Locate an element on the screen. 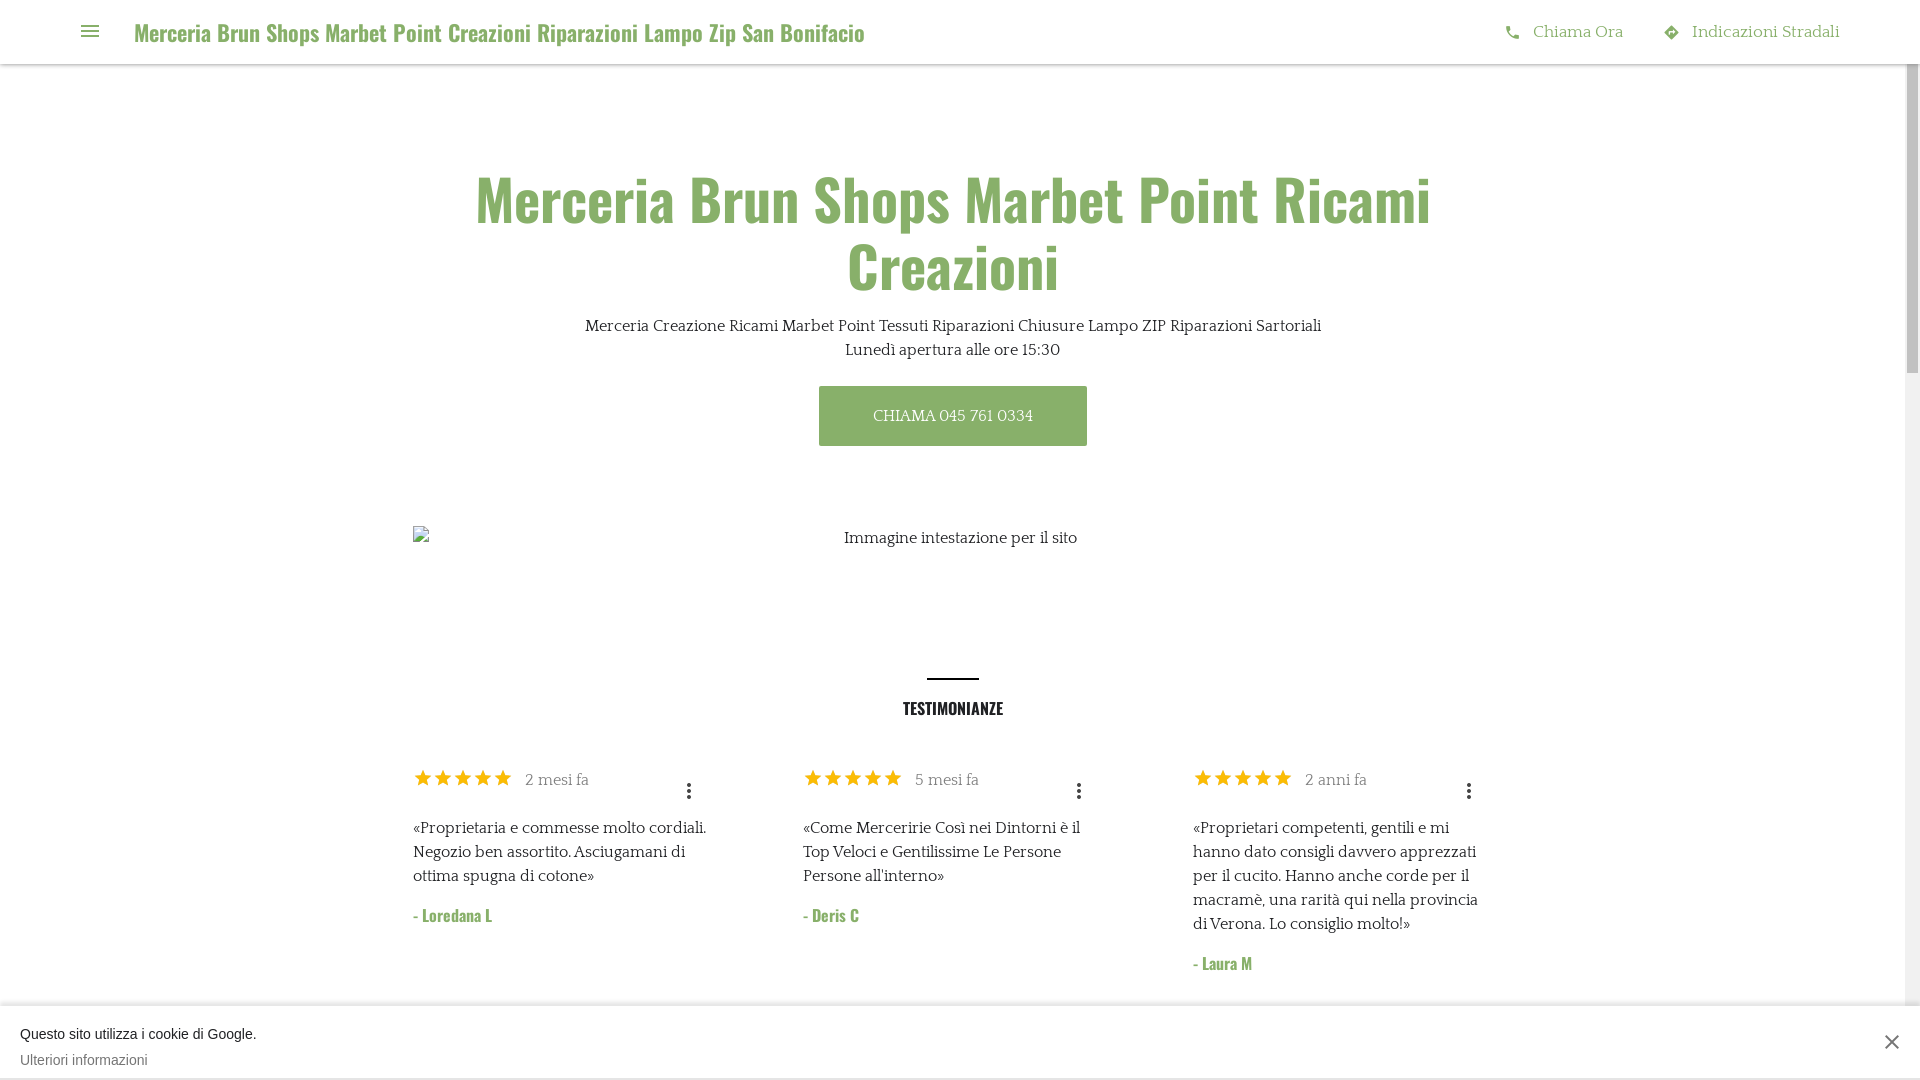 This screenshot has height=1080, width=1920. Ulteriori informazioni is located at coordinates (138, 1060).